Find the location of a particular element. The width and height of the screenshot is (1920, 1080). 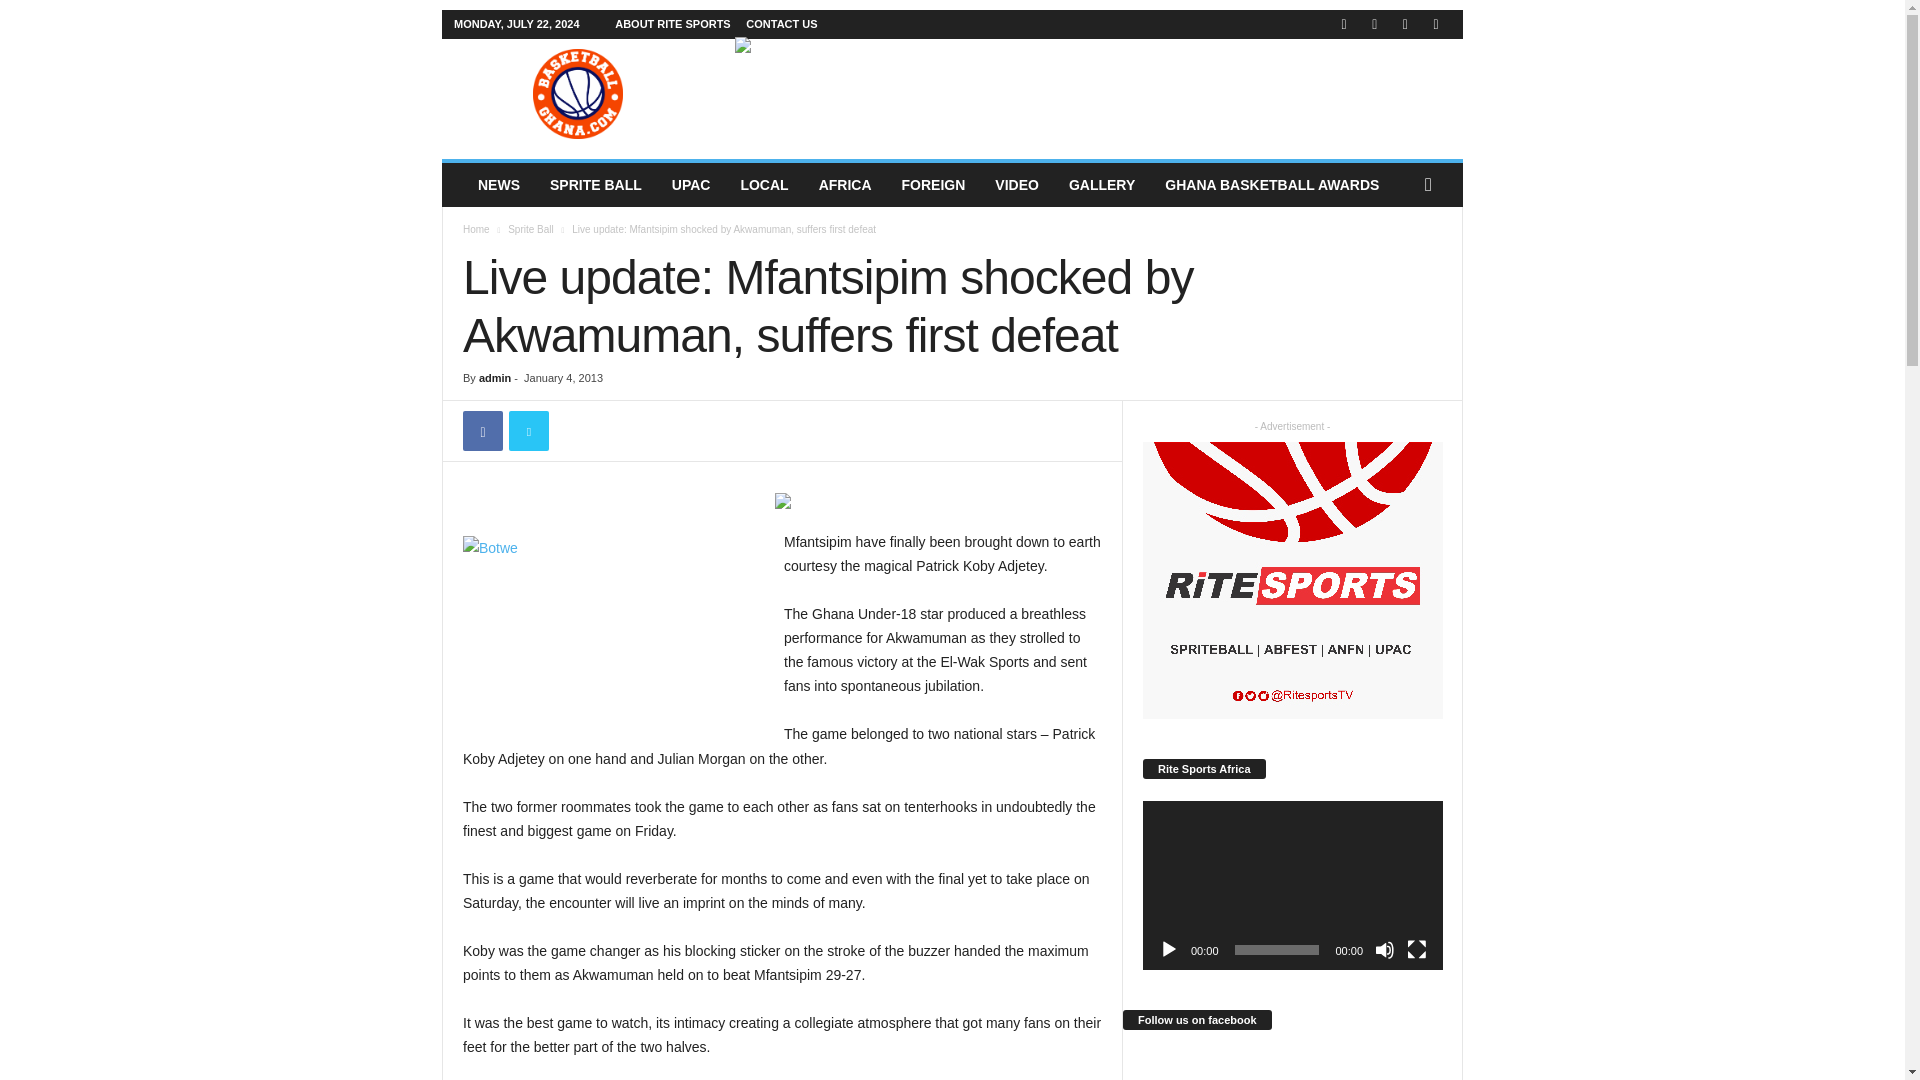

NEWS is located at coordinates (498, 185).